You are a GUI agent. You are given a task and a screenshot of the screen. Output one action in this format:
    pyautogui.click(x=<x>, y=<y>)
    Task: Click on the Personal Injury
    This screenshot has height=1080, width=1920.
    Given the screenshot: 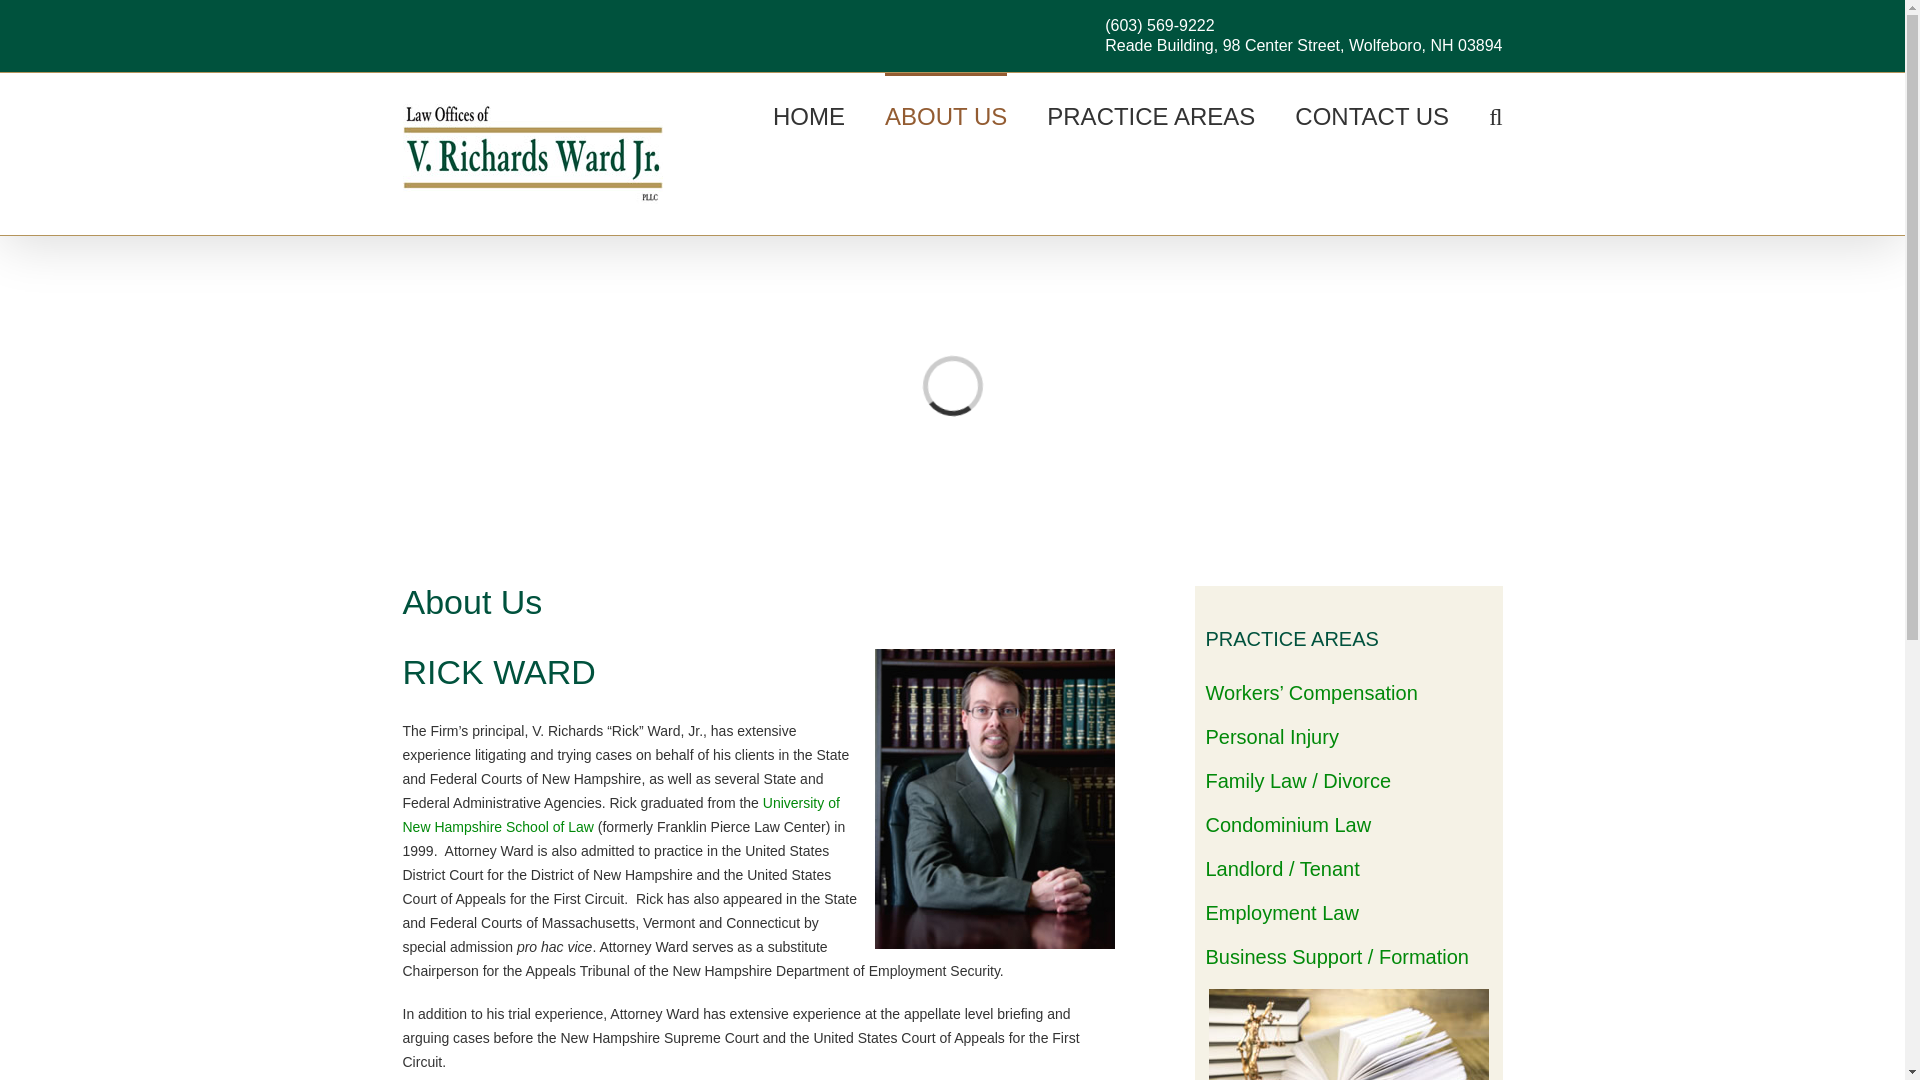 What is the action you would take?
    pyautogui.click(x=1272, y=736)
    